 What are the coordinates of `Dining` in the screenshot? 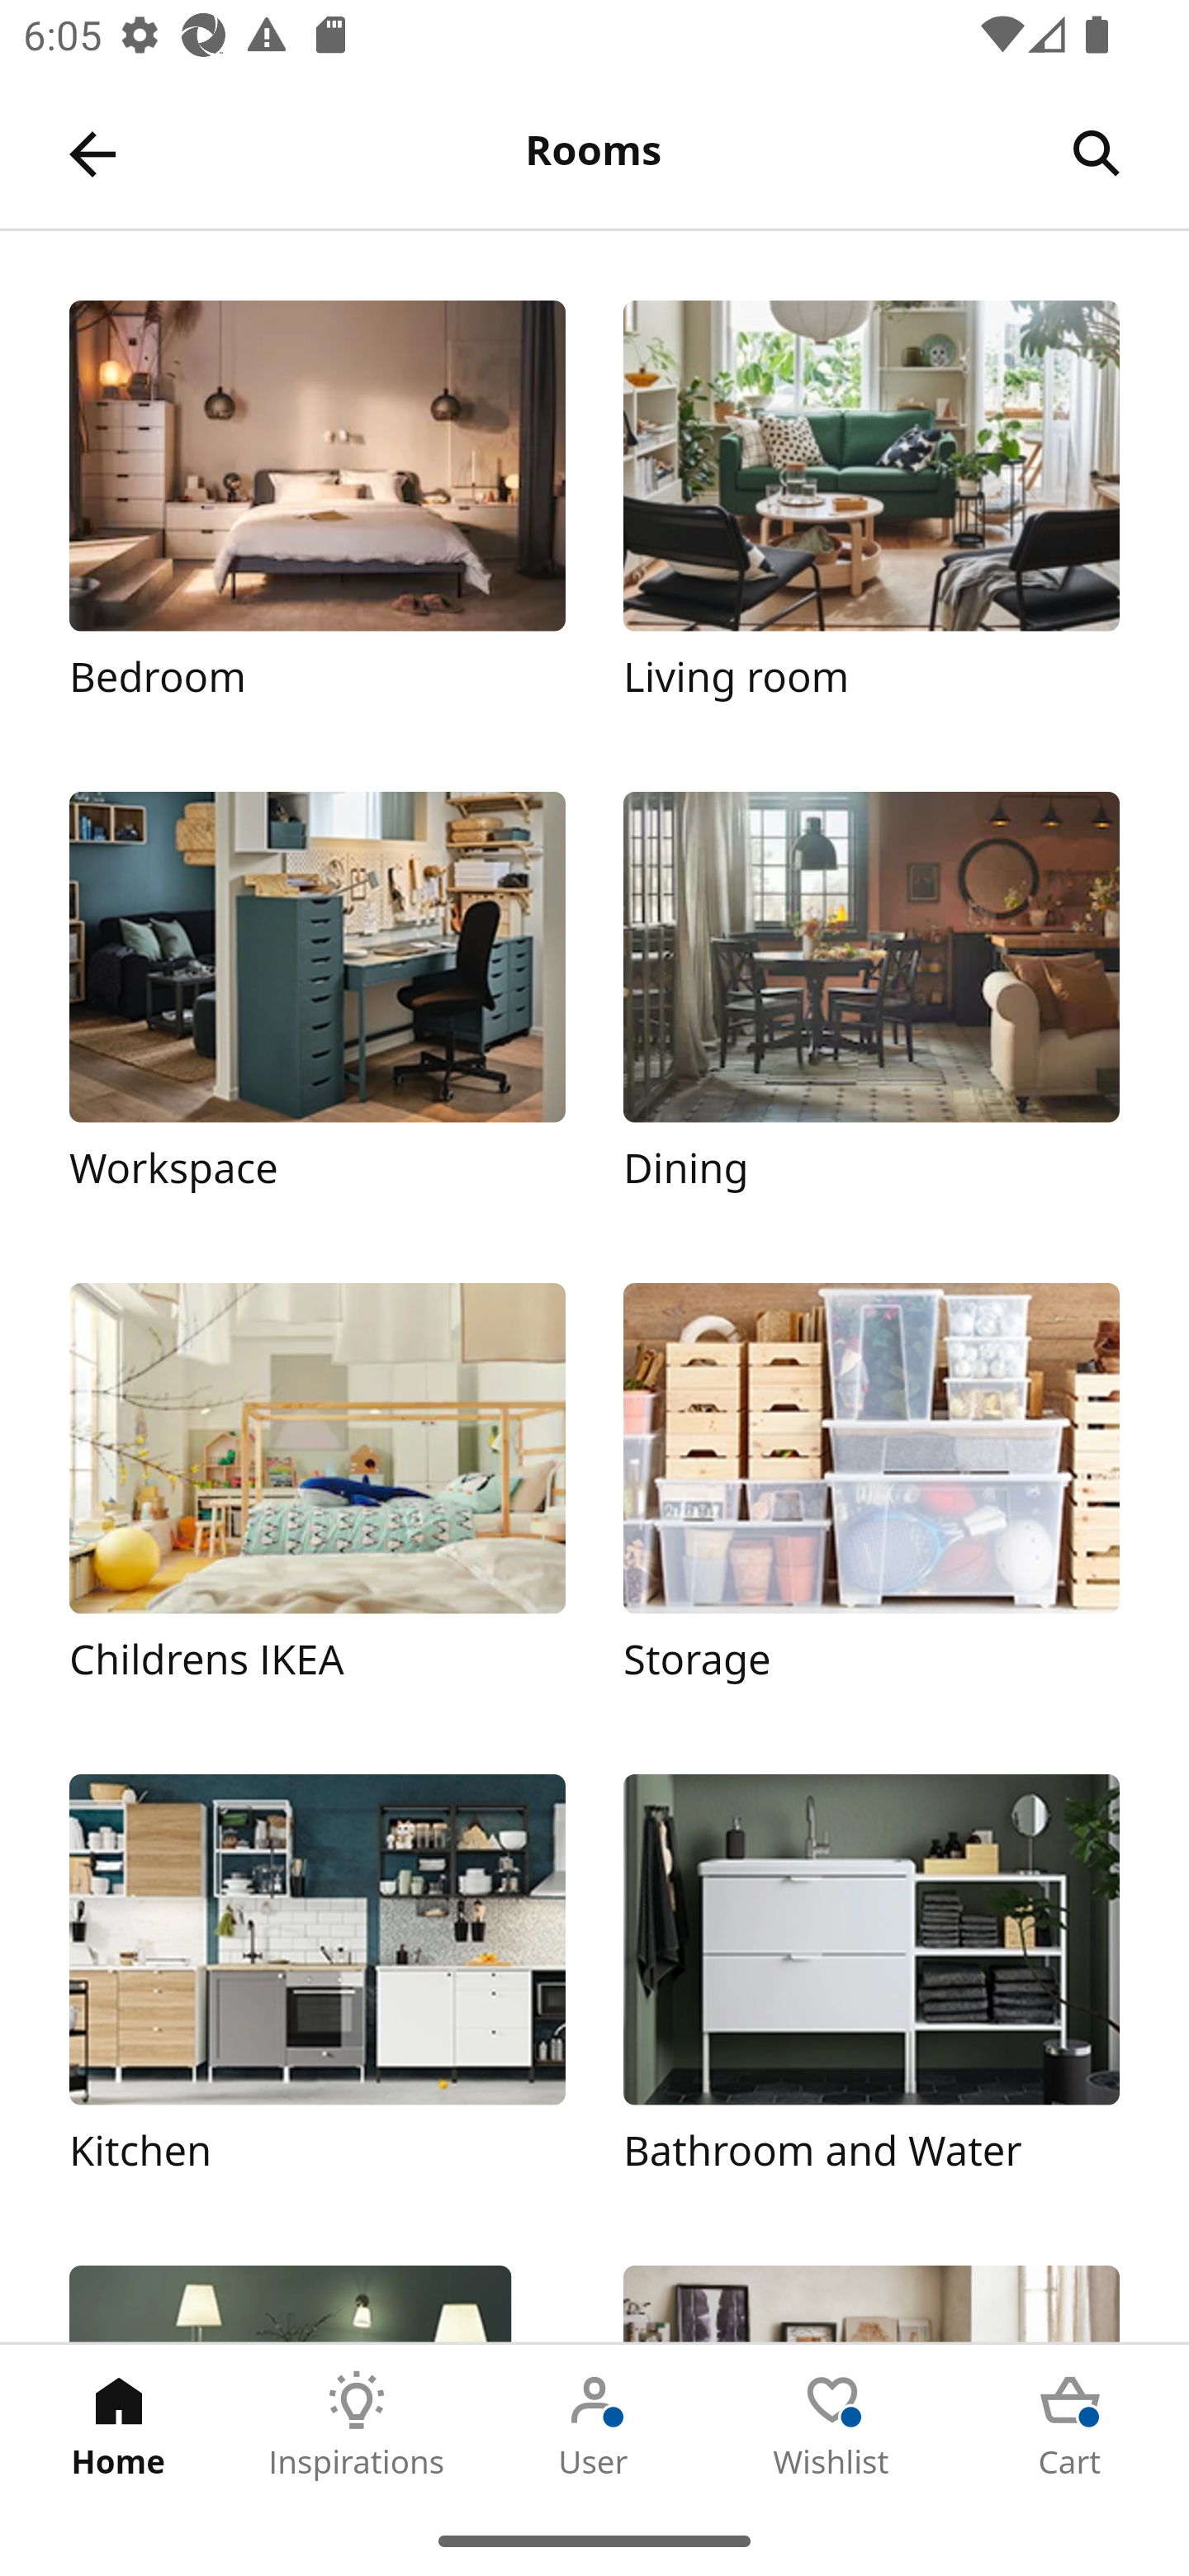 It's located at (871, 1008).